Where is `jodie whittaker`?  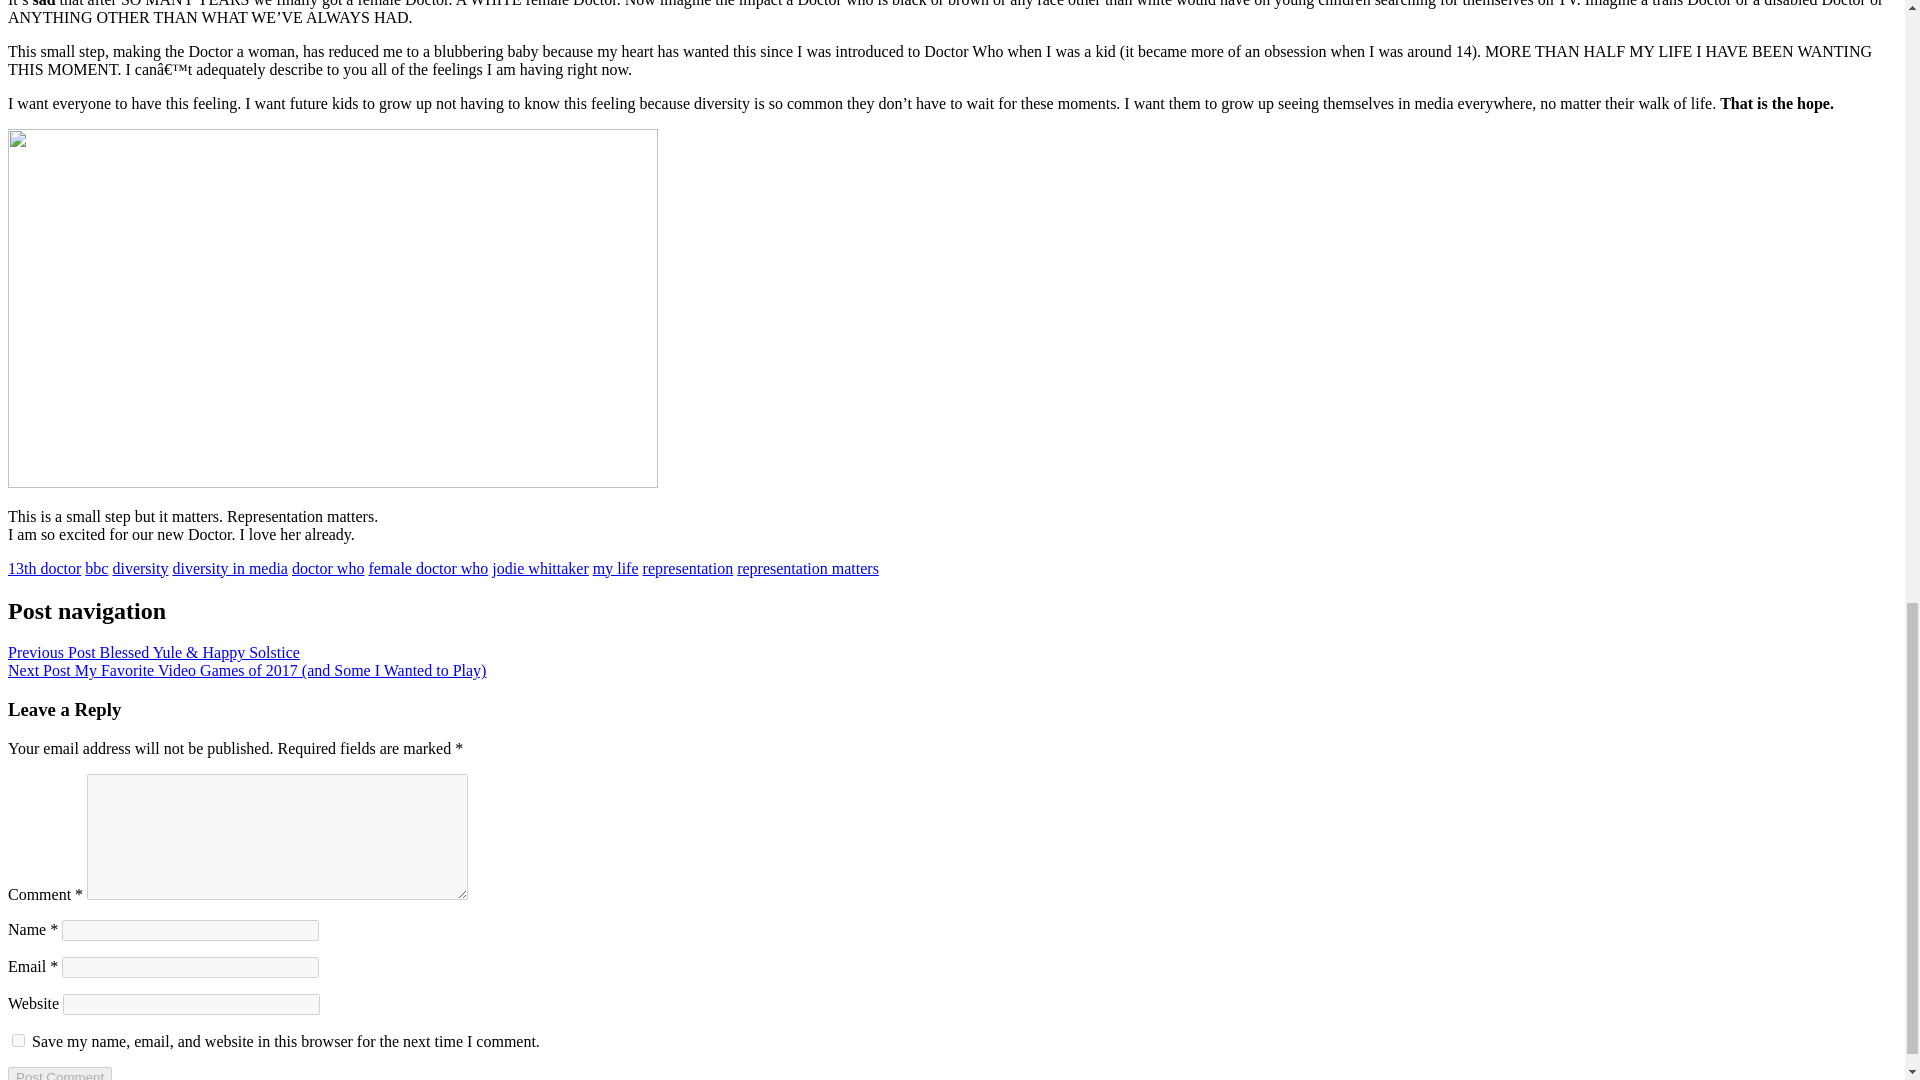 jodie whittaker is located at coordinates (539, 568).